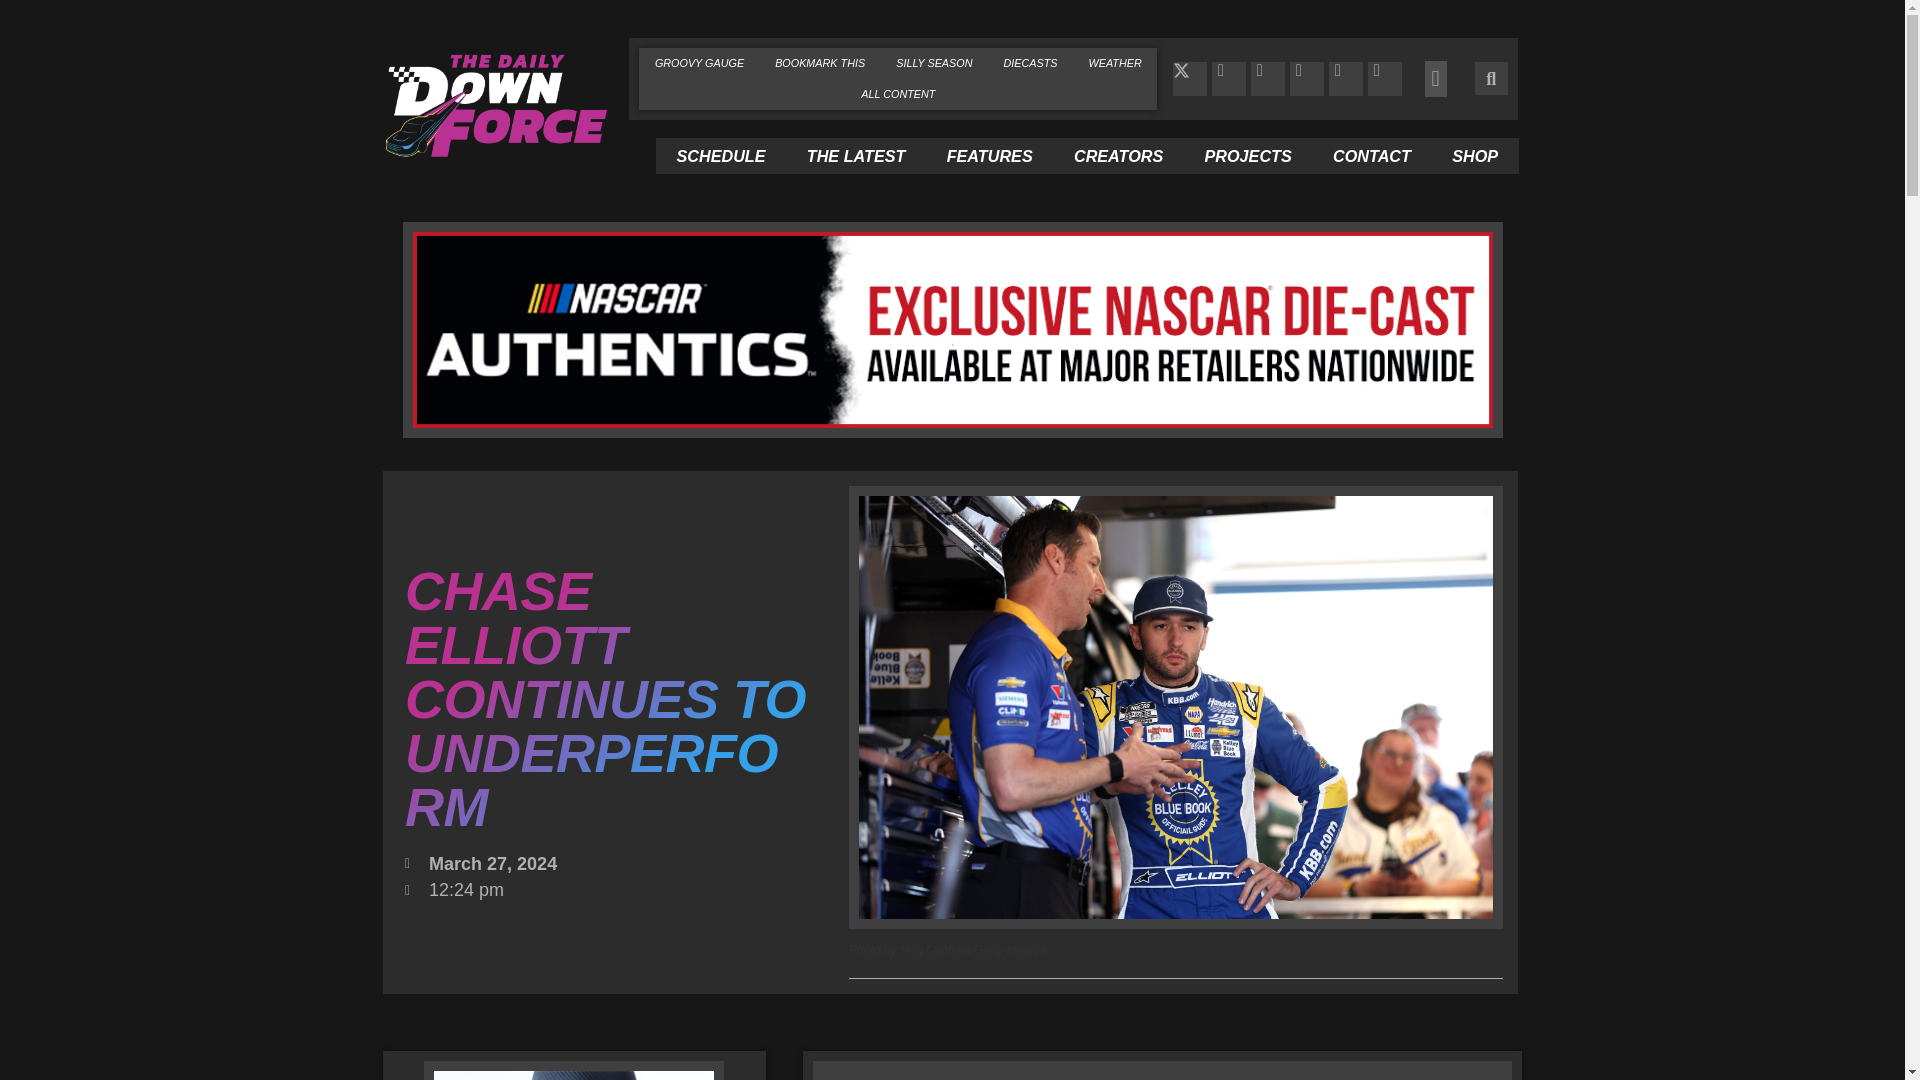  I want to click on THE LATEST, so click(855, 156).